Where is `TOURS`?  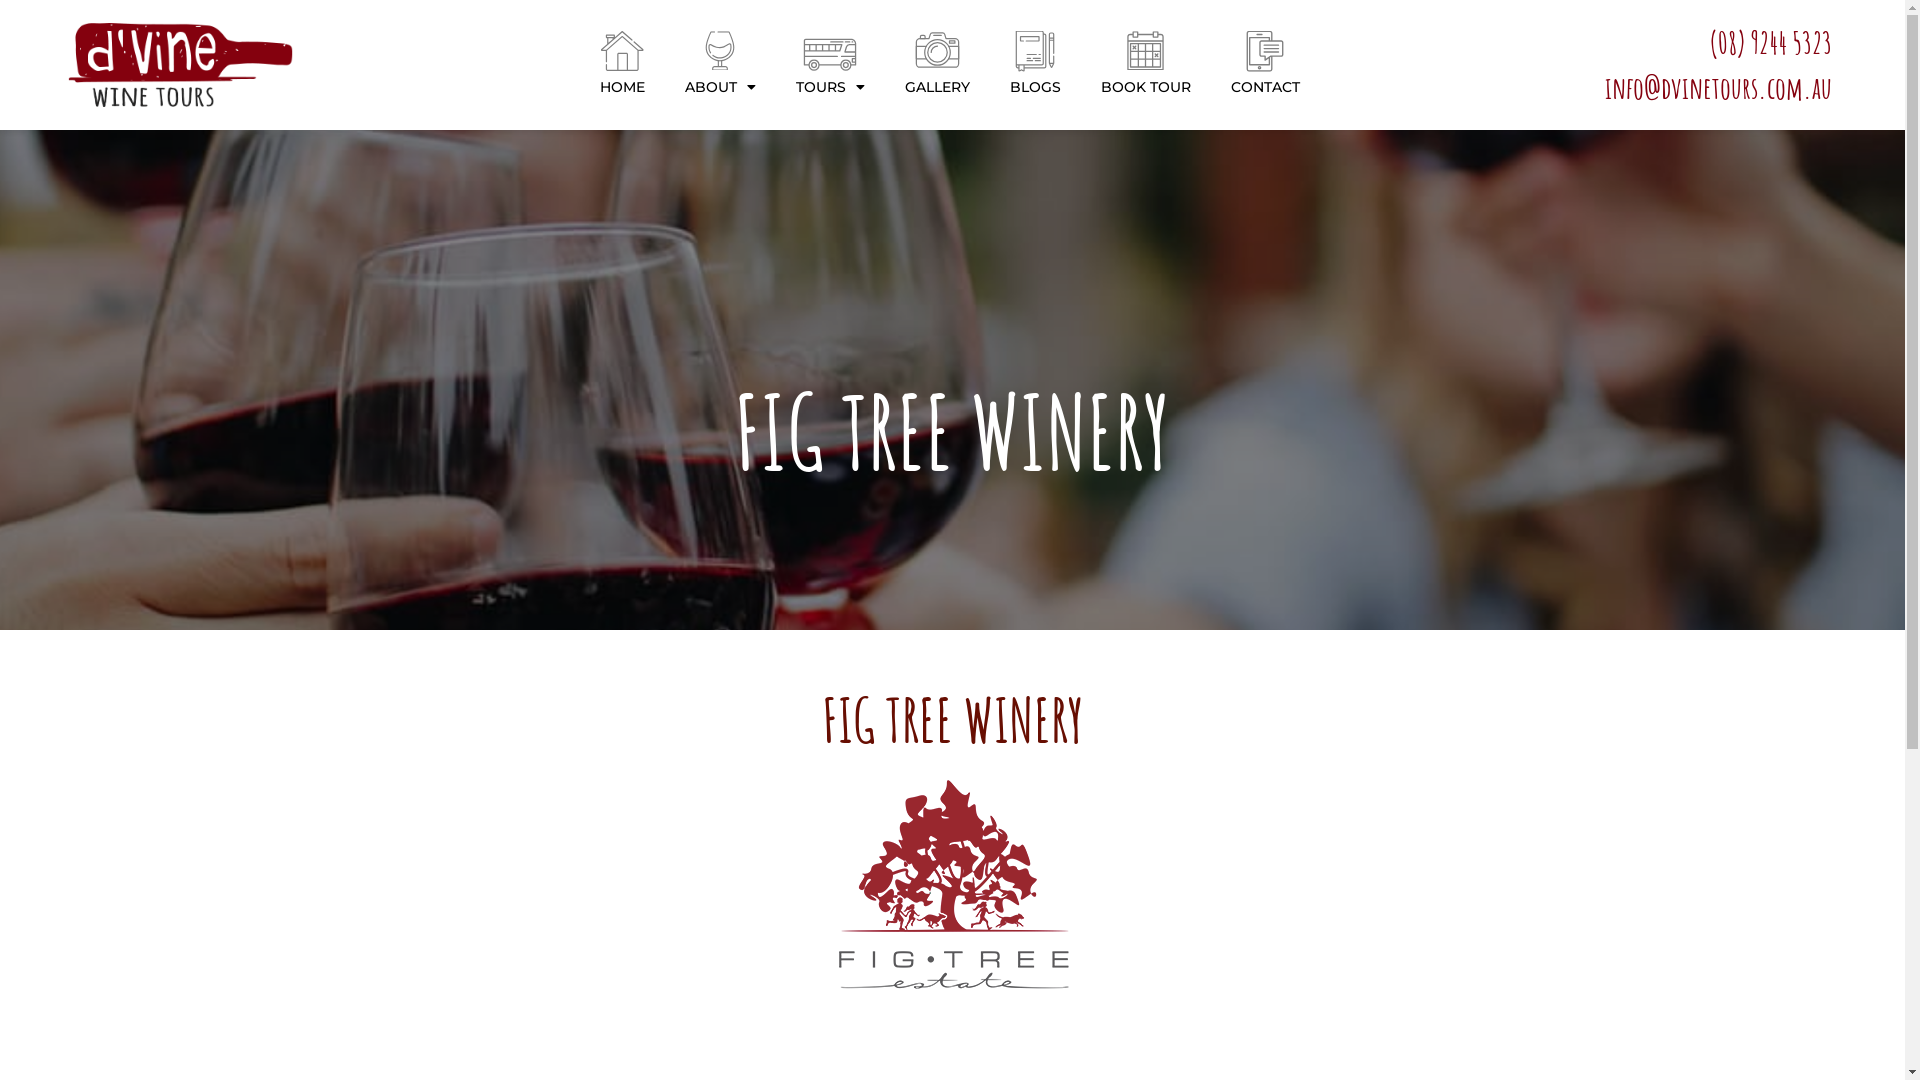 TOURS is located at coordinates (830, 87).